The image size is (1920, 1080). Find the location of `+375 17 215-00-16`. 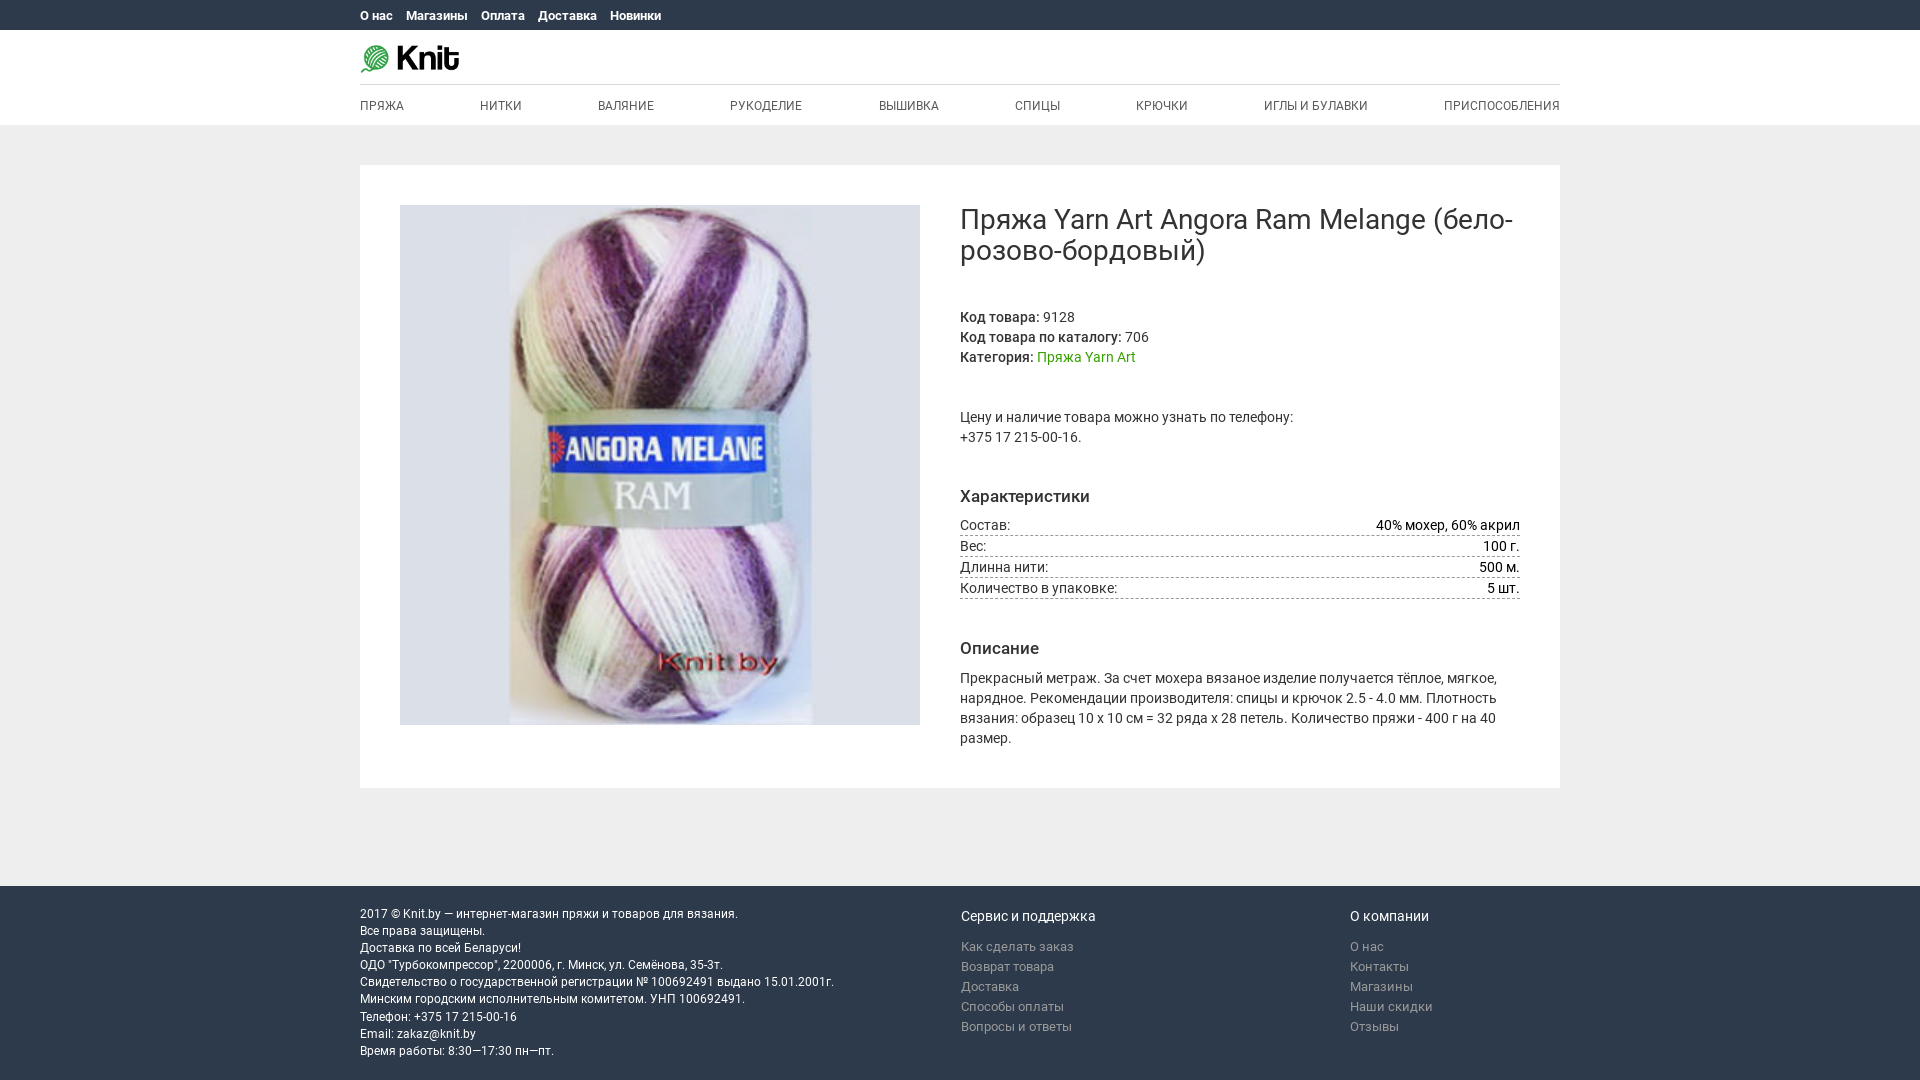

+375 17 215-00-16 is located at coordinates (1019, 437).